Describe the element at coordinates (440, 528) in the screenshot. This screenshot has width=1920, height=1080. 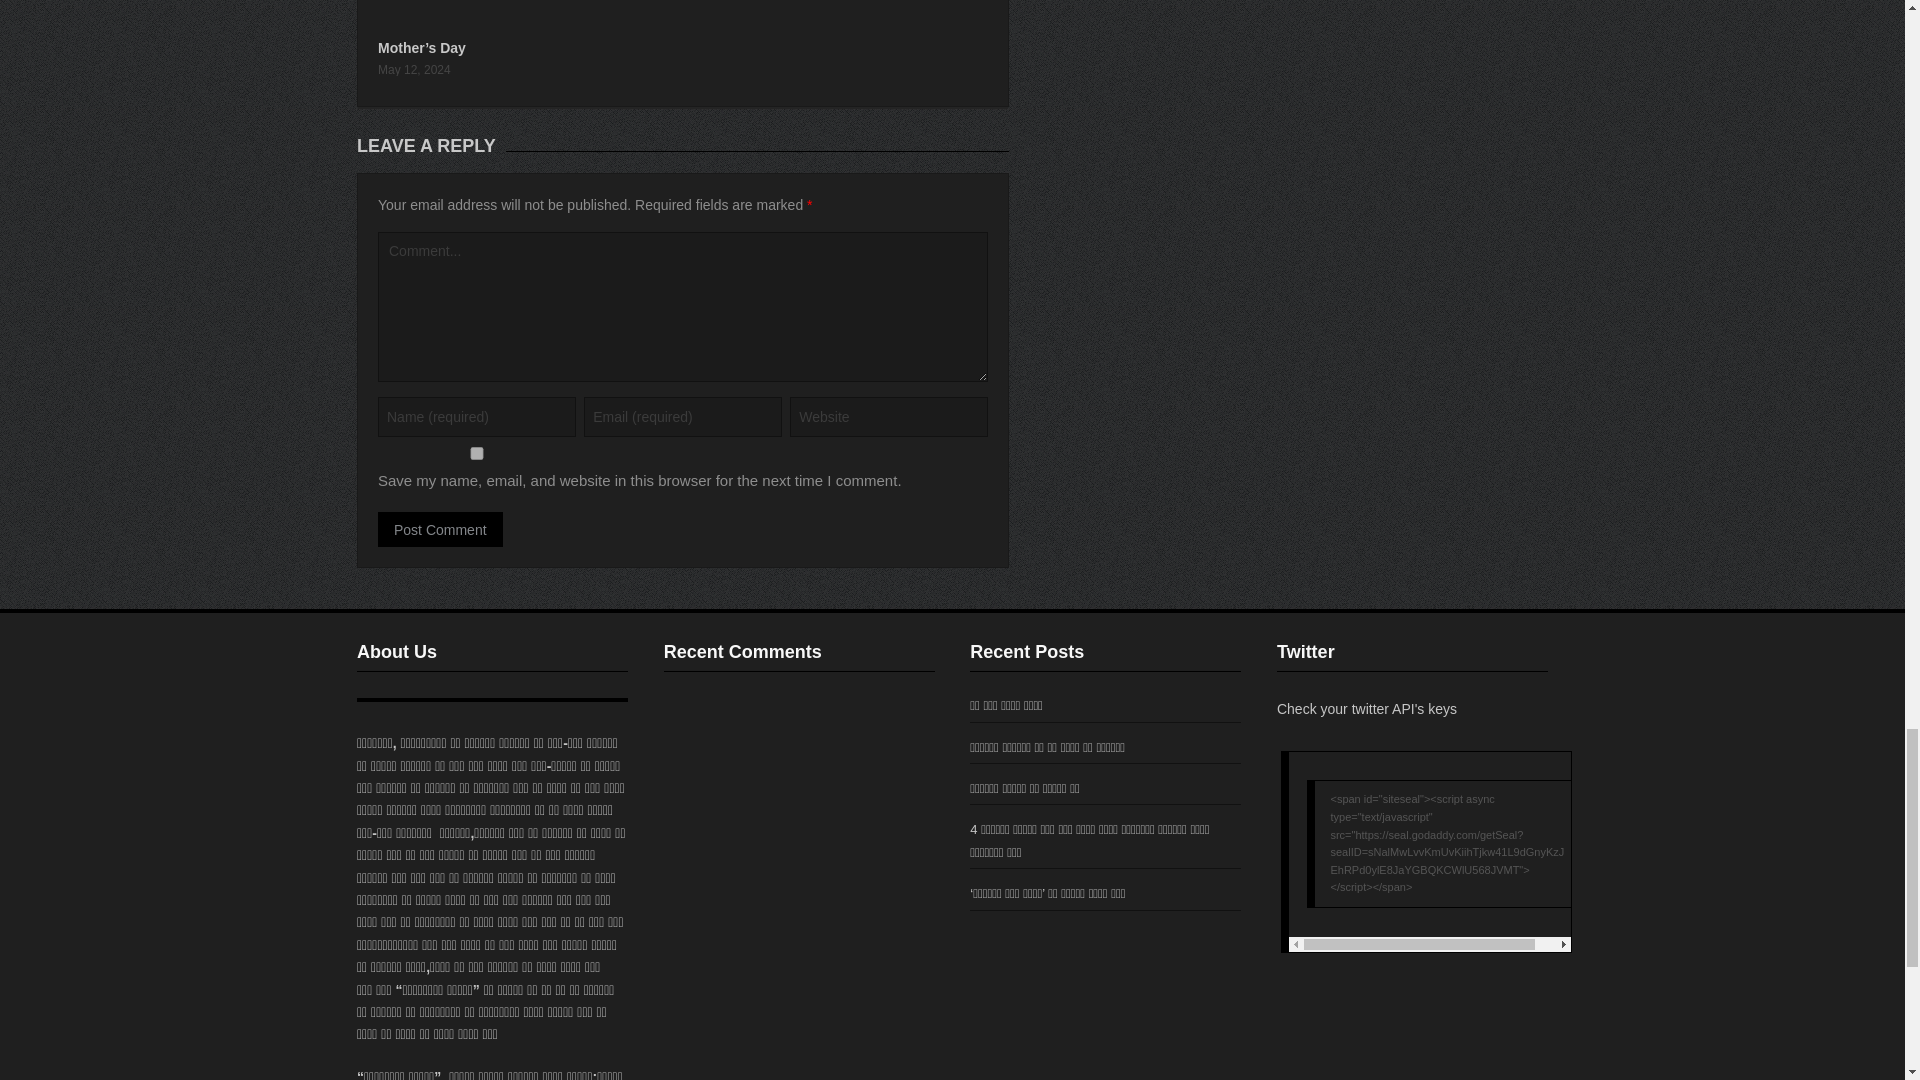
I see `Post Comment` at that location.